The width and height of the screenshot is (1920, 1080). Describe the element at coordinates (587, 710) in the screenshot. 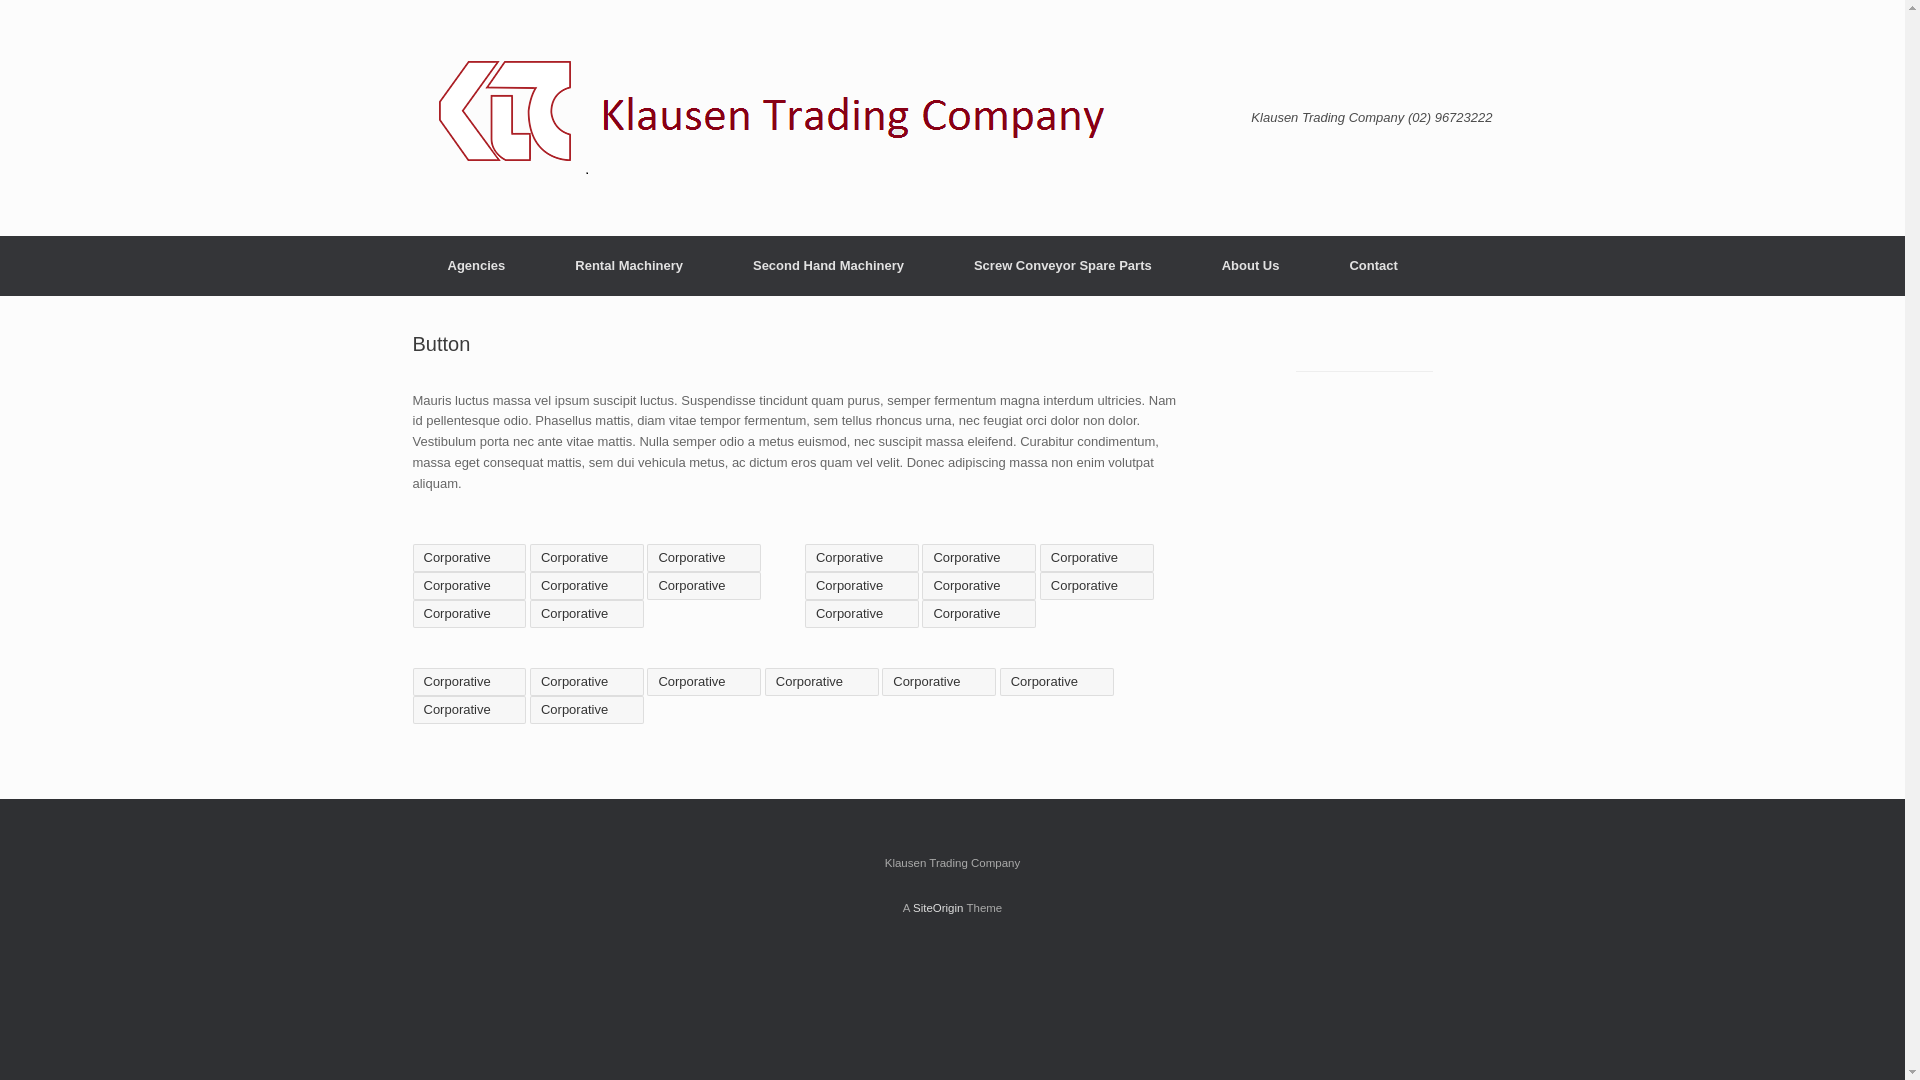

I see `Corporative` at that location.